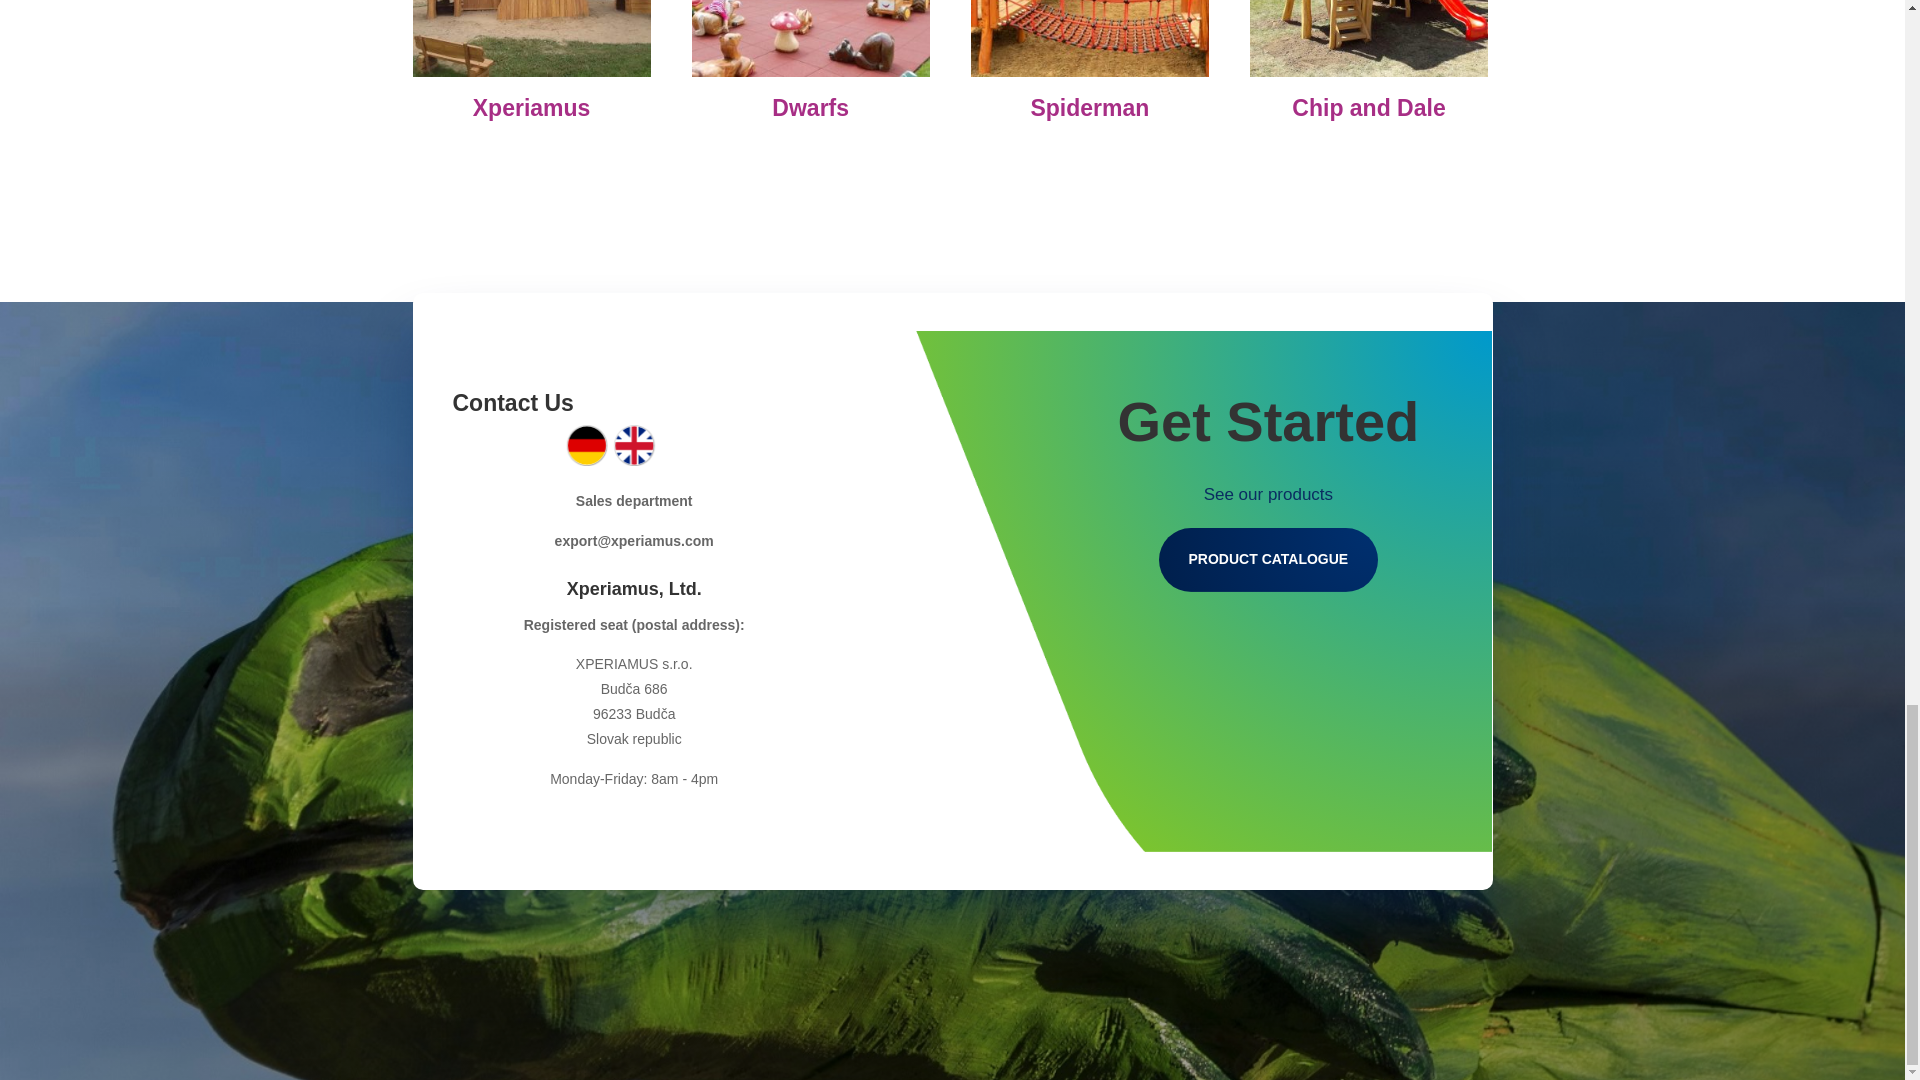 Image resolution: width=1920 pixels, height=1080 pixels. What do you see at coordinates (1268, 560) in the screenshot?
I see `PRODUCT CATALOGUE` at bounding box center [1268, 560].